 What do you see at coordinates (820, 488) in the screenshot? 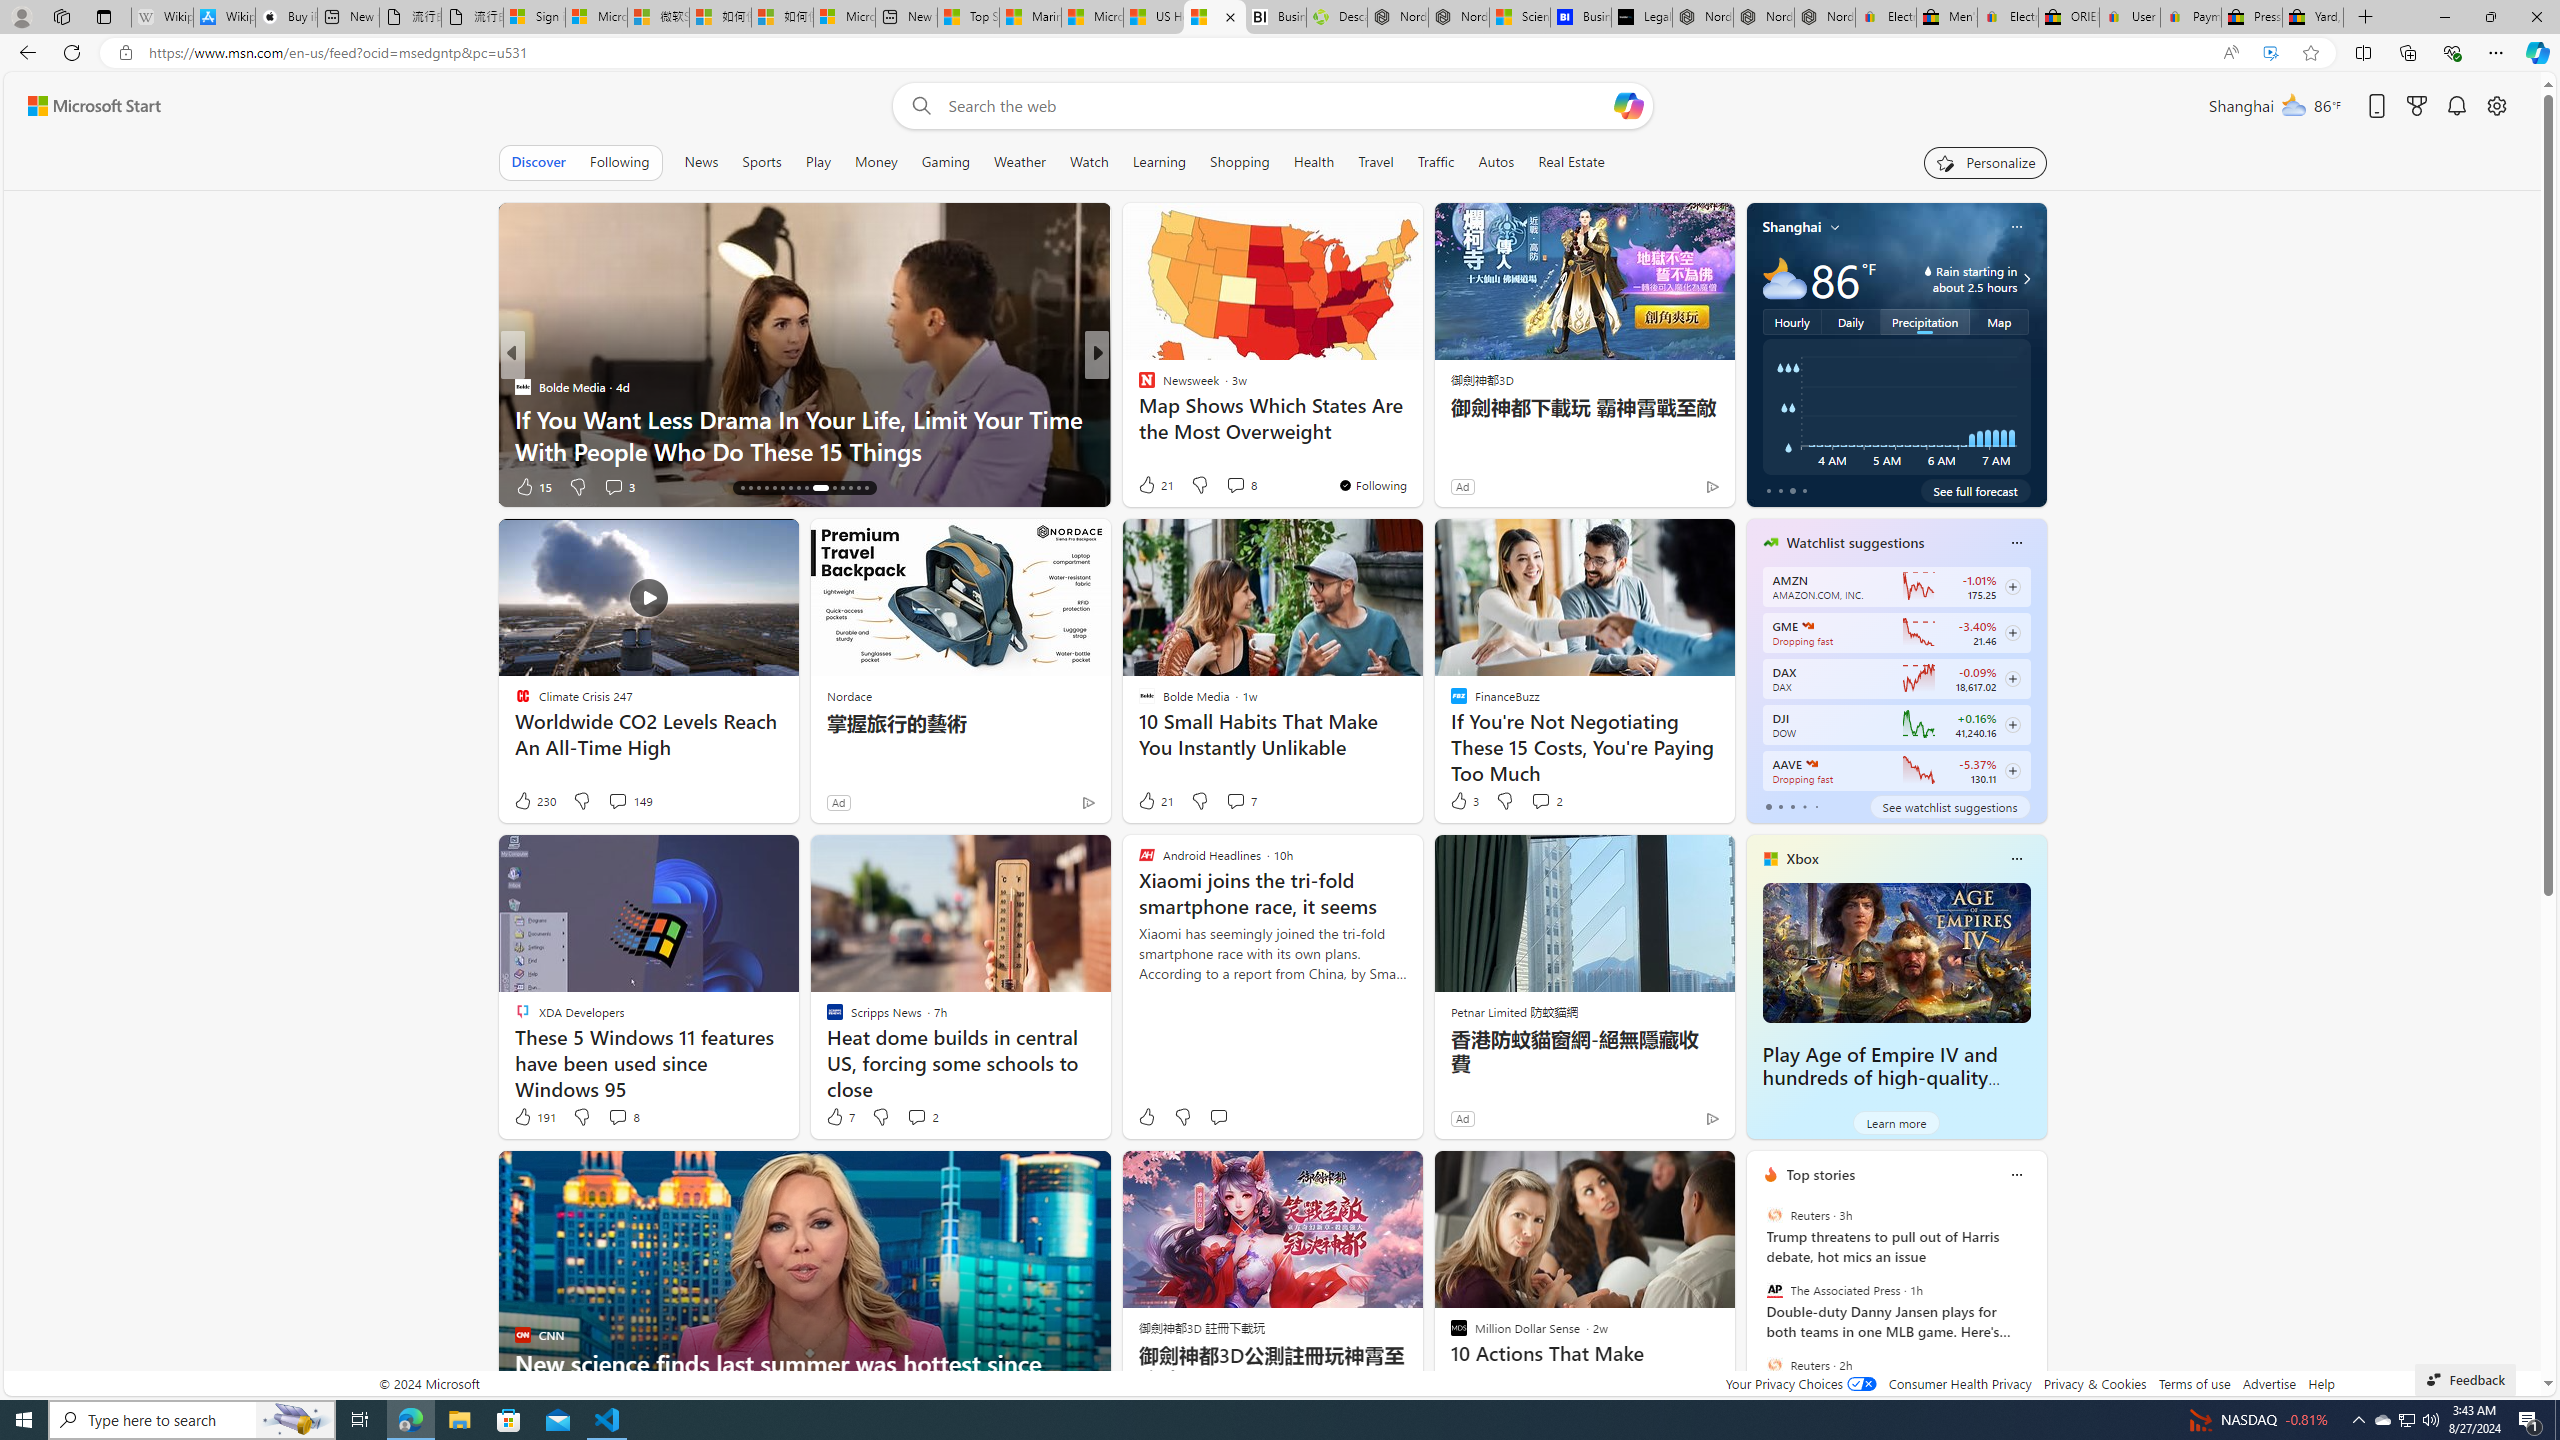
I see `AutomationID: tab-25` at bounding box center [820, 488].